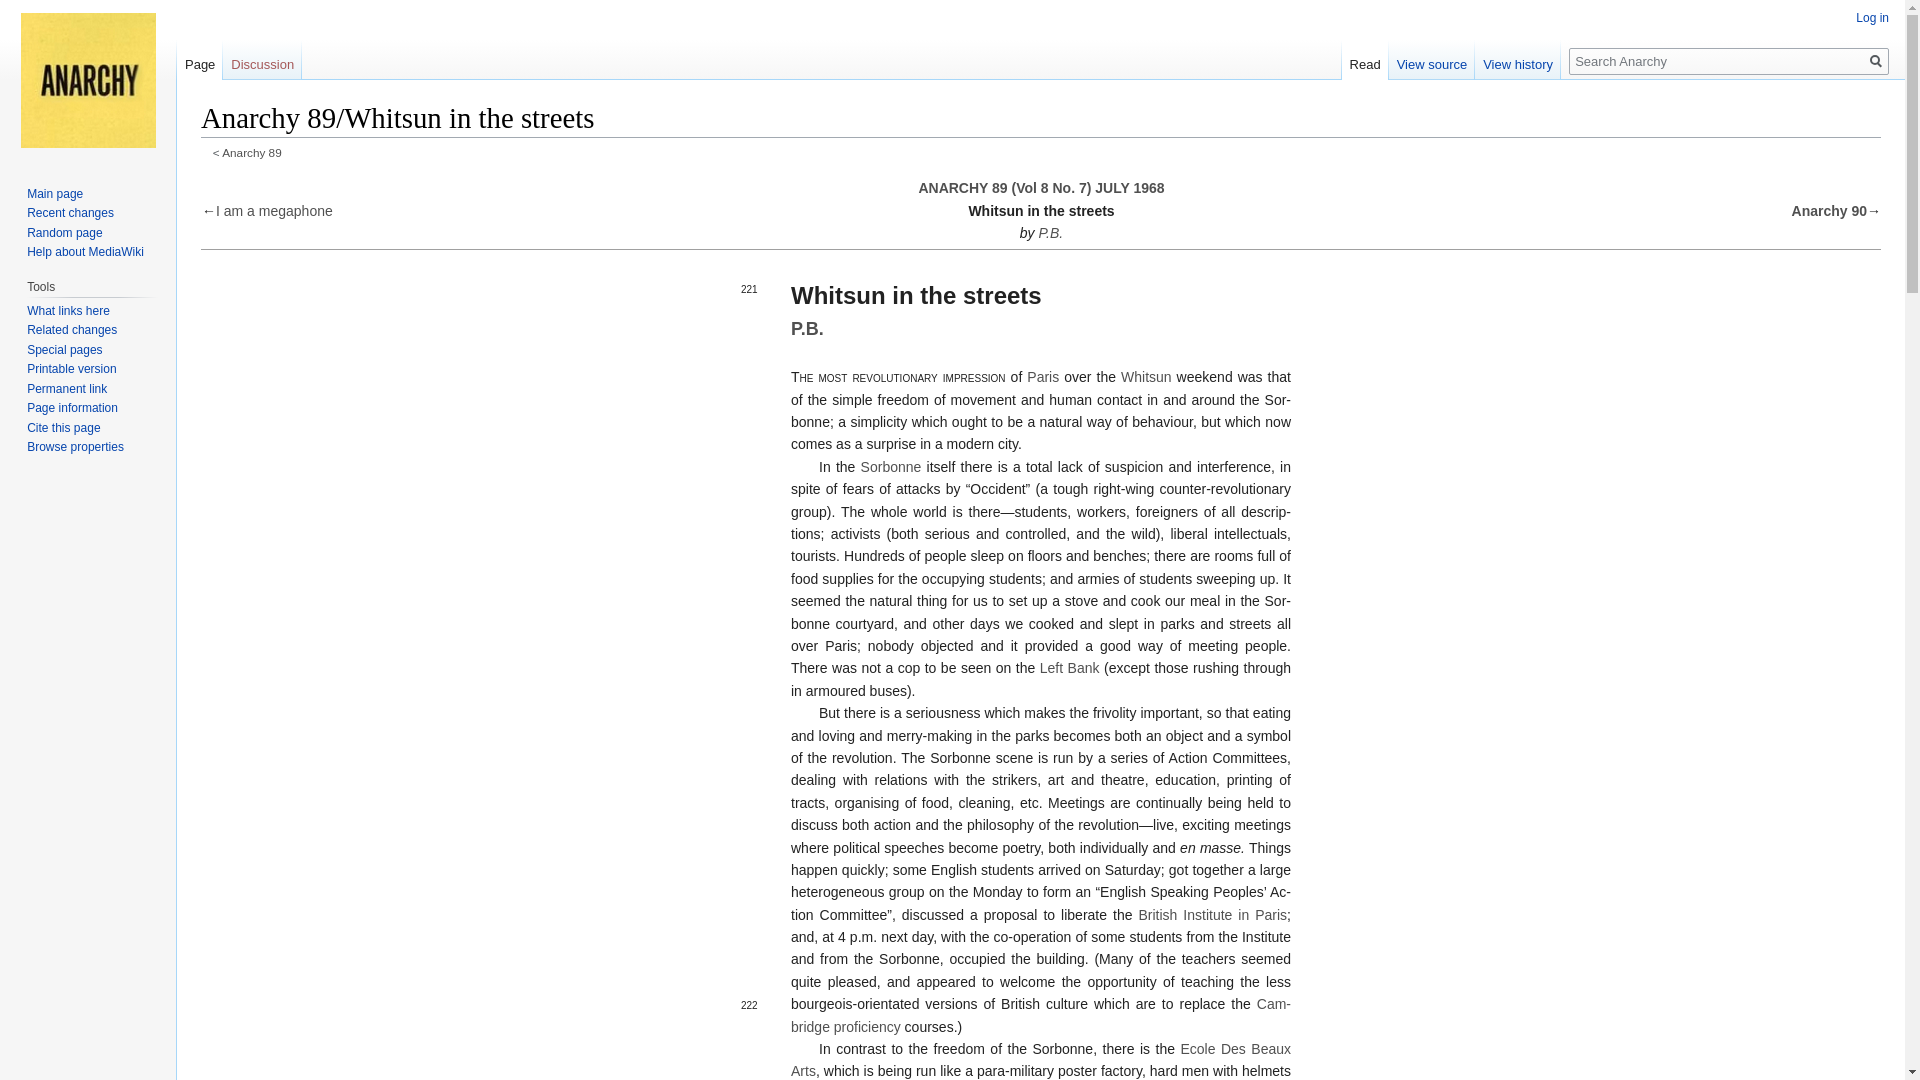 This screenshot has height=1080, width=1920. What do you see at coordinates (1876, 61) in the screenshot?
I see `Search` at bounding box center [1876, 61].